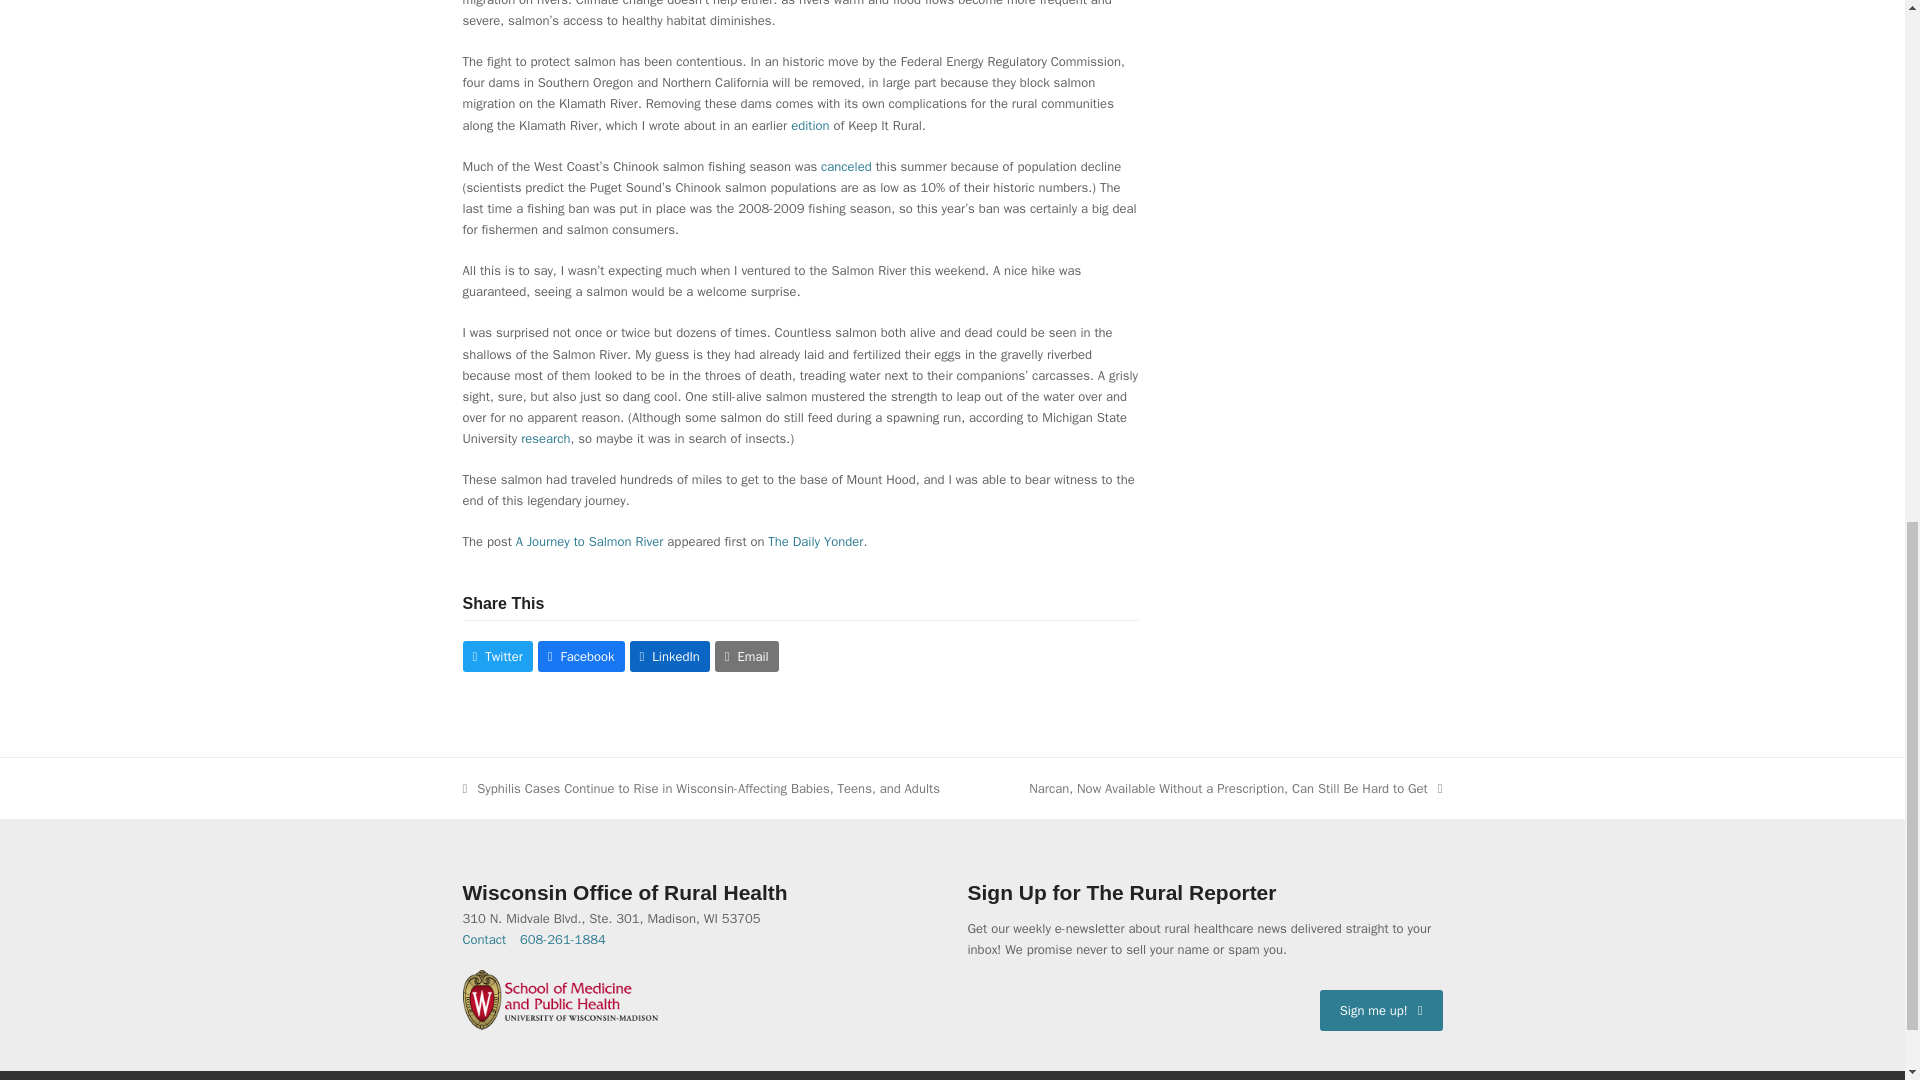  Describe the element at coordinates (815, 541) in the screenshot. I see `The Daily Yonder` at that location.